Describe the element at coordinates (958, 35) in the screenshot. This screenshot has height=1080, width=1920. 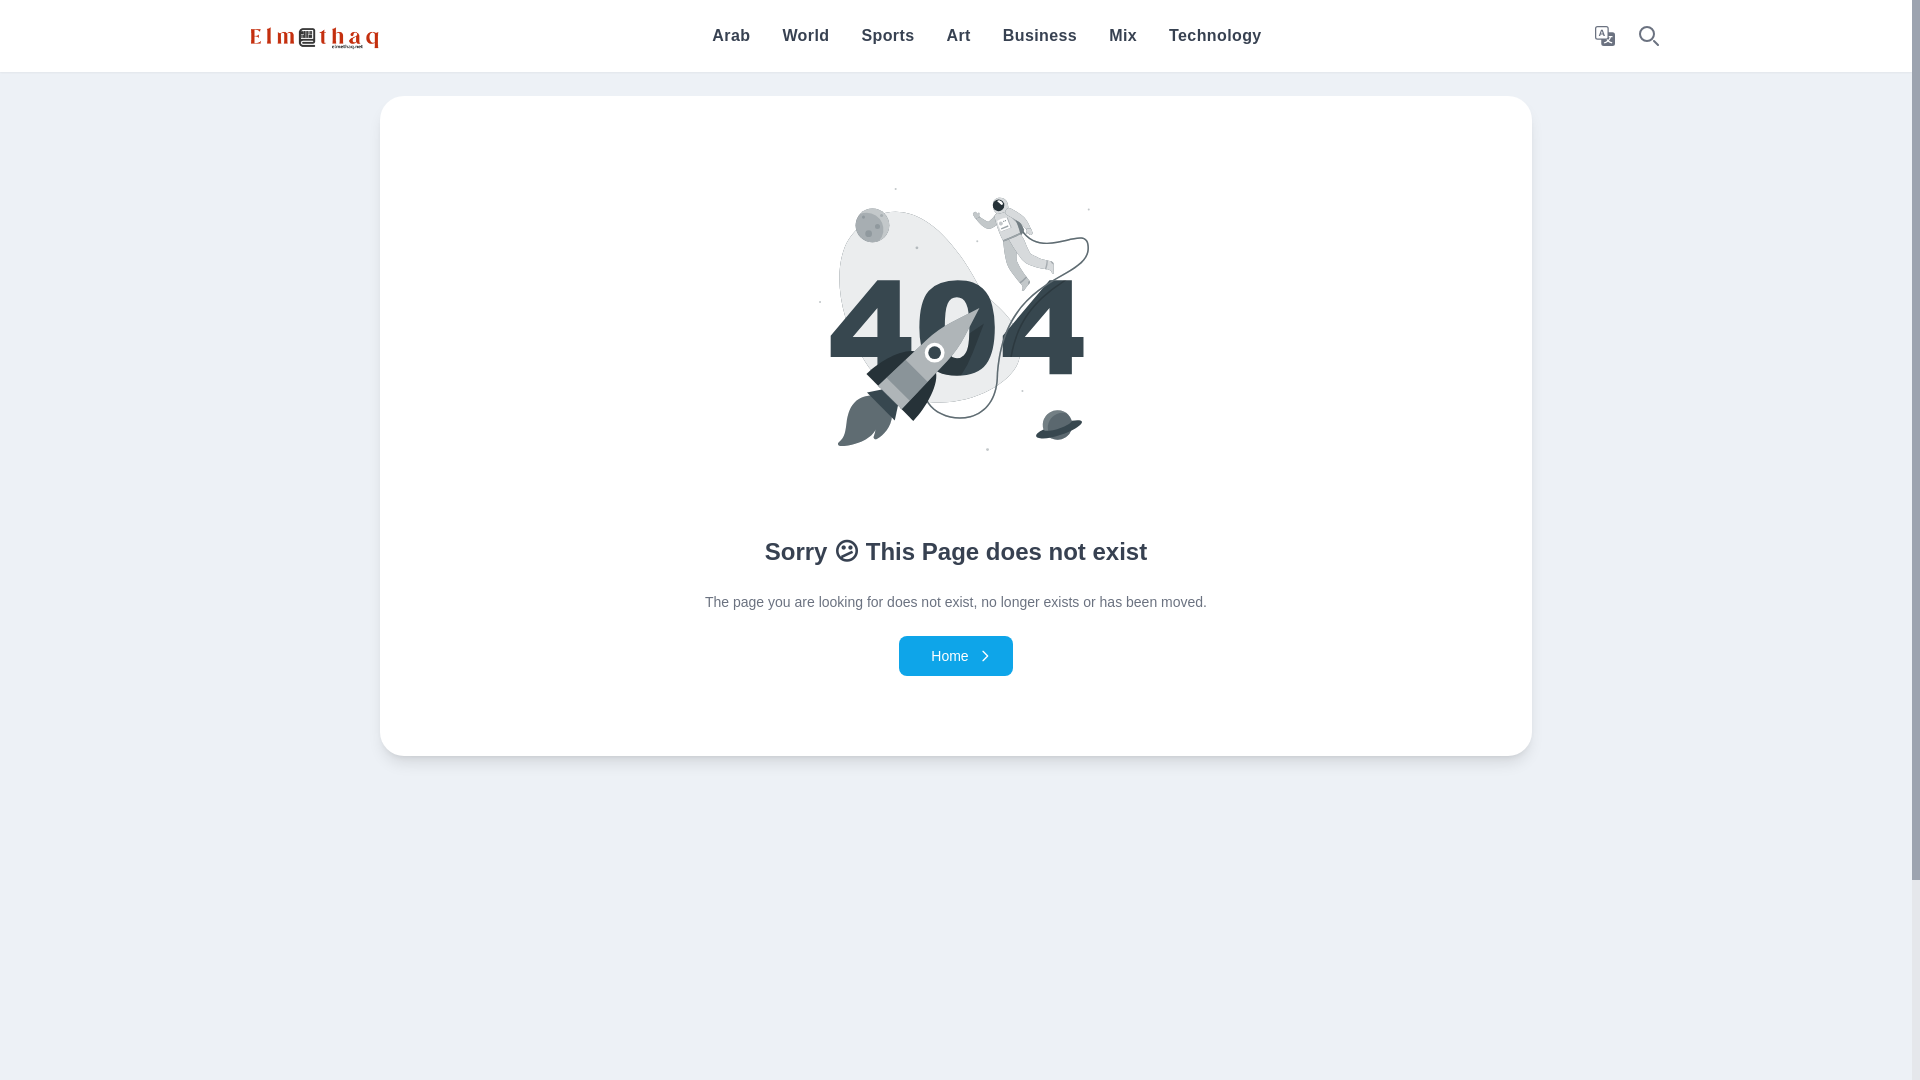
I see `Art` at that location.